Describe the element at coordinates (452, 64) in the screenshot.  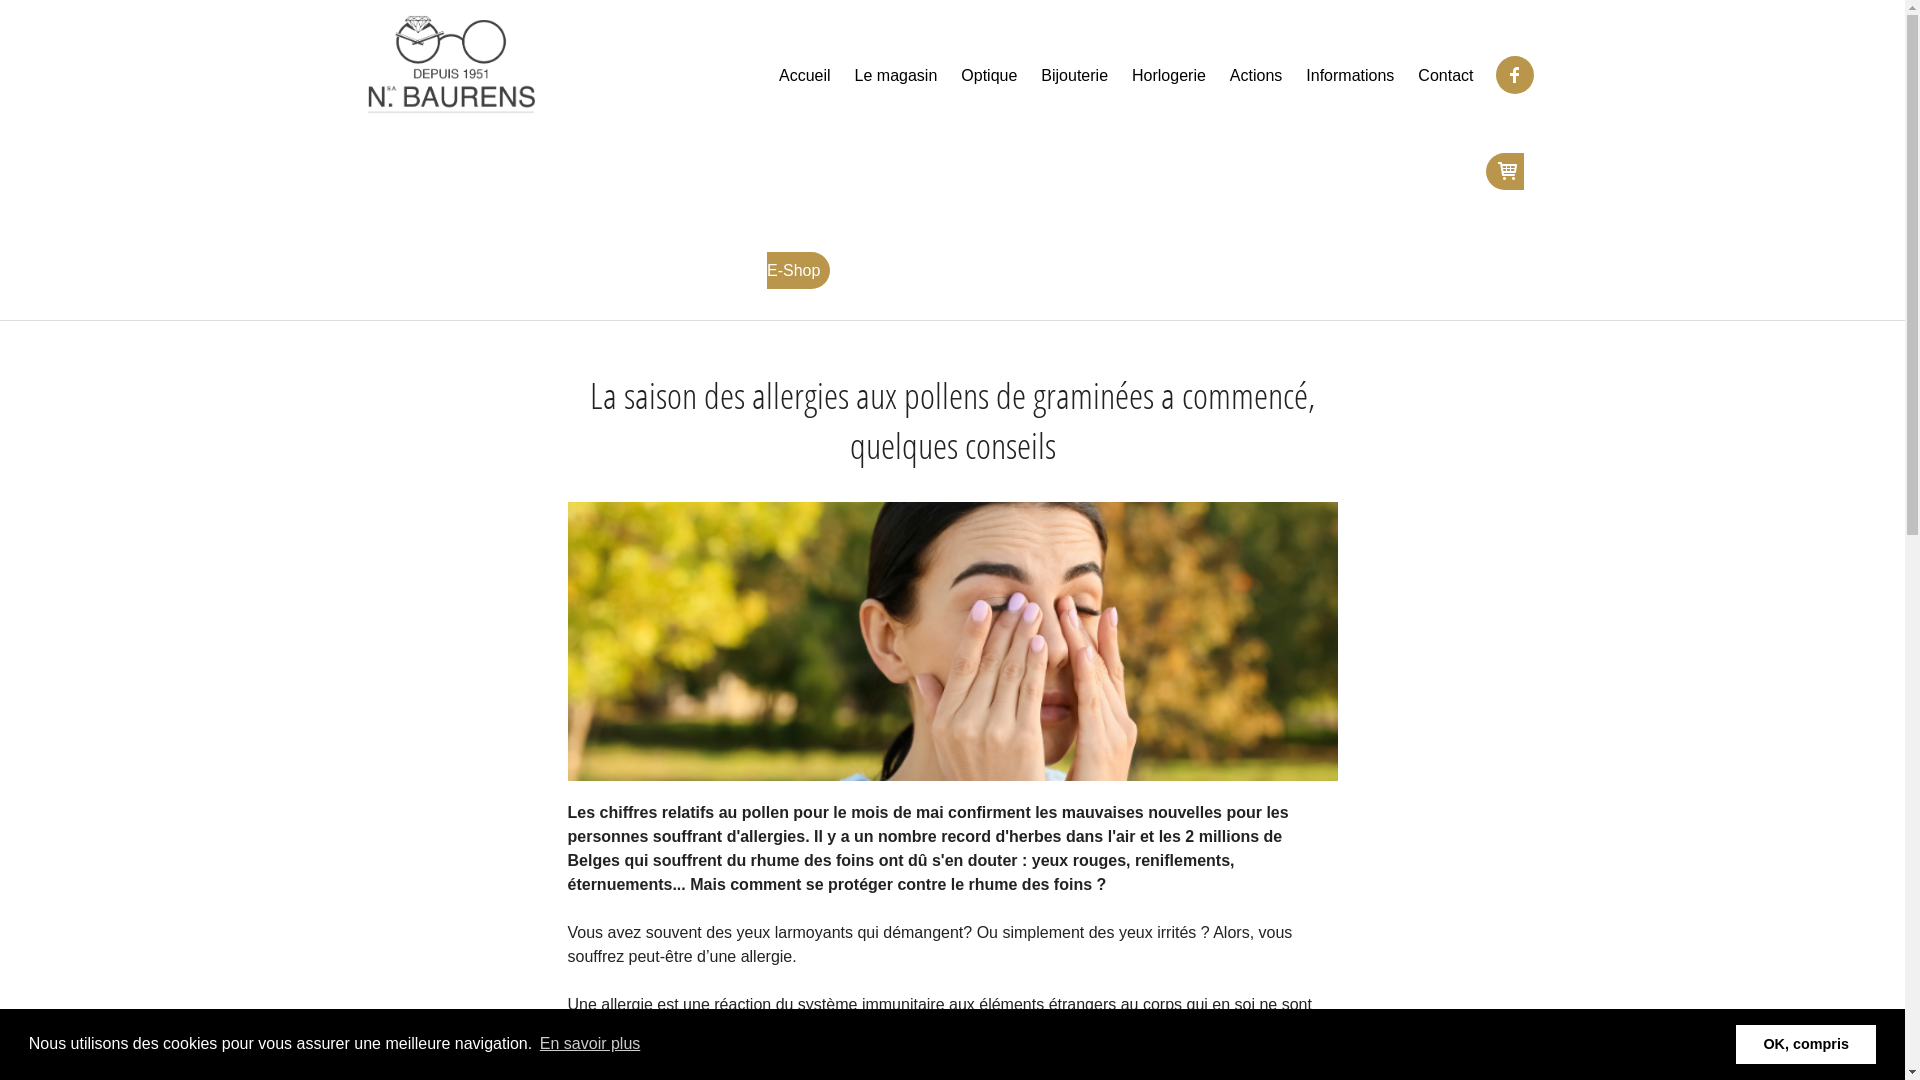
I see `Optique Baurens` at that location.